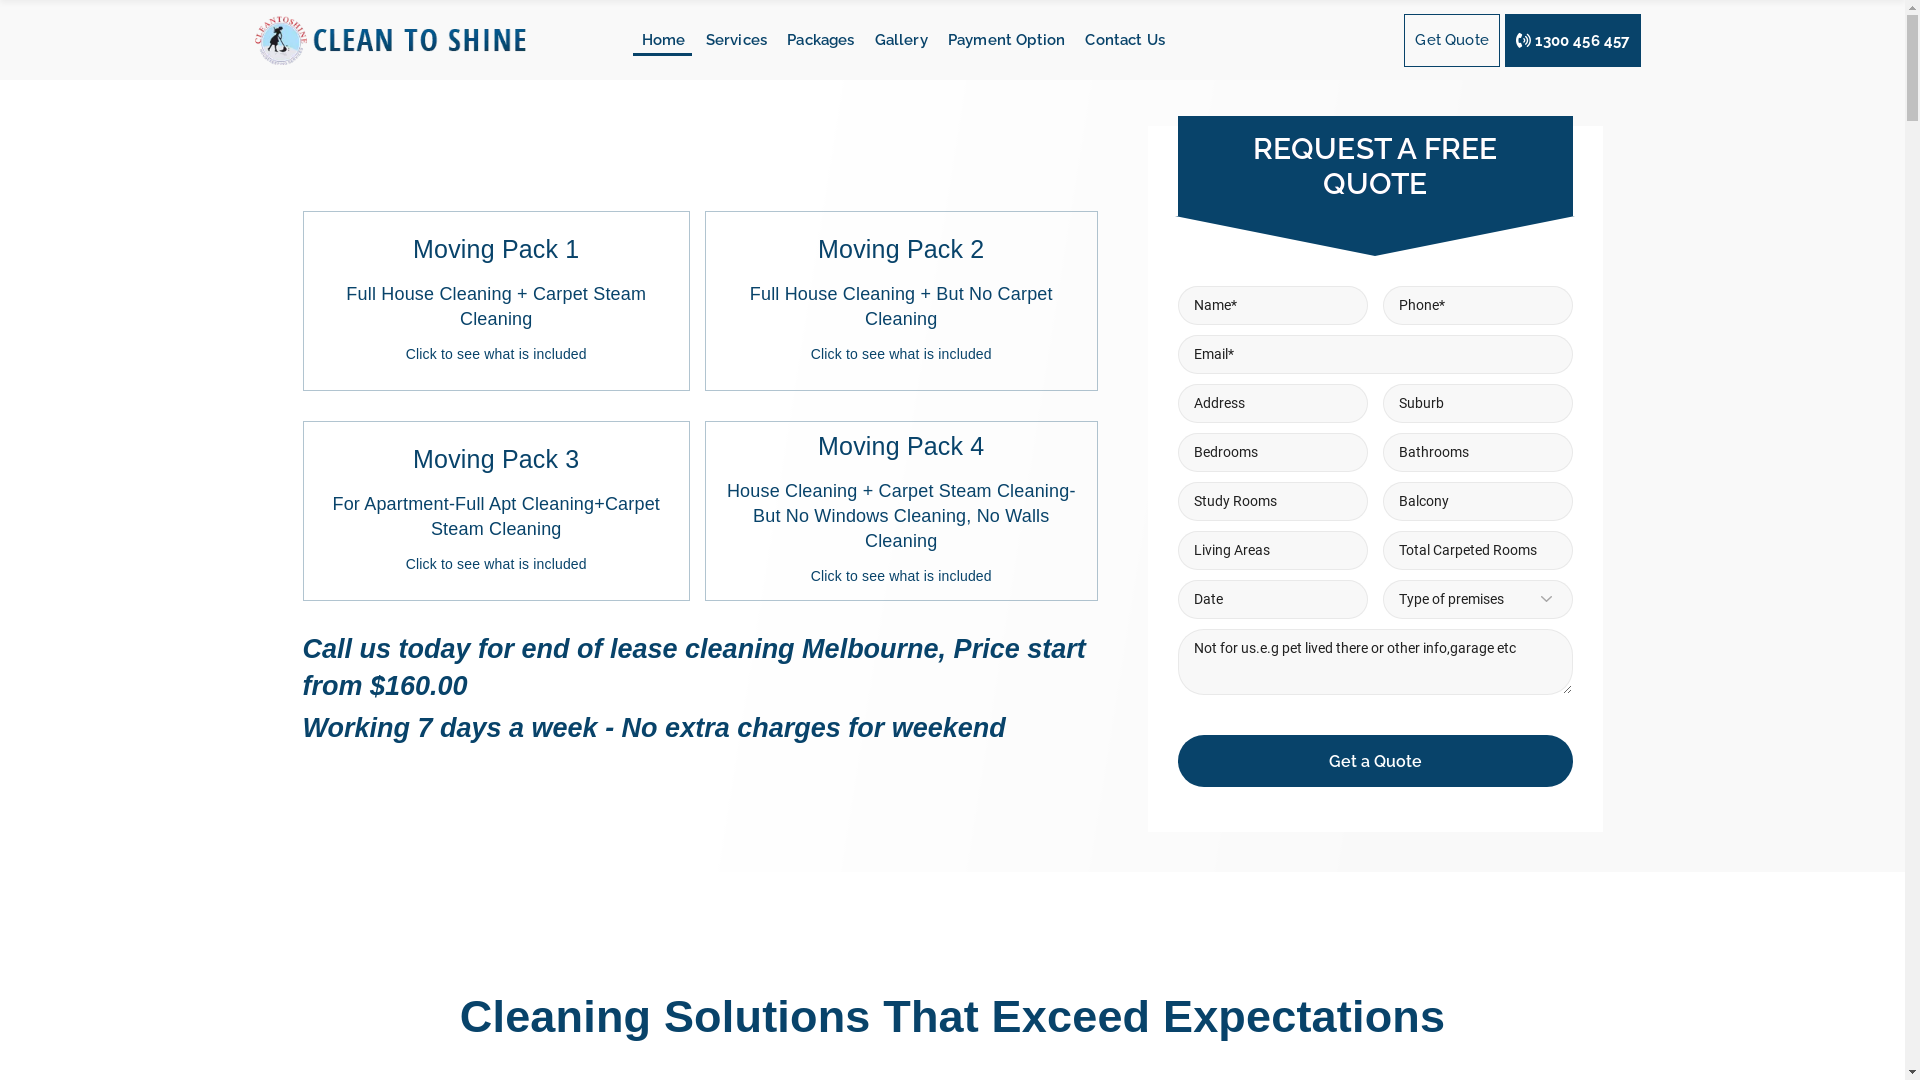 This screenshot has height=1080, width=1920. Describe the element at coordinates (1376, 761) in the screenshot. I see `Get a Quote` at that location.